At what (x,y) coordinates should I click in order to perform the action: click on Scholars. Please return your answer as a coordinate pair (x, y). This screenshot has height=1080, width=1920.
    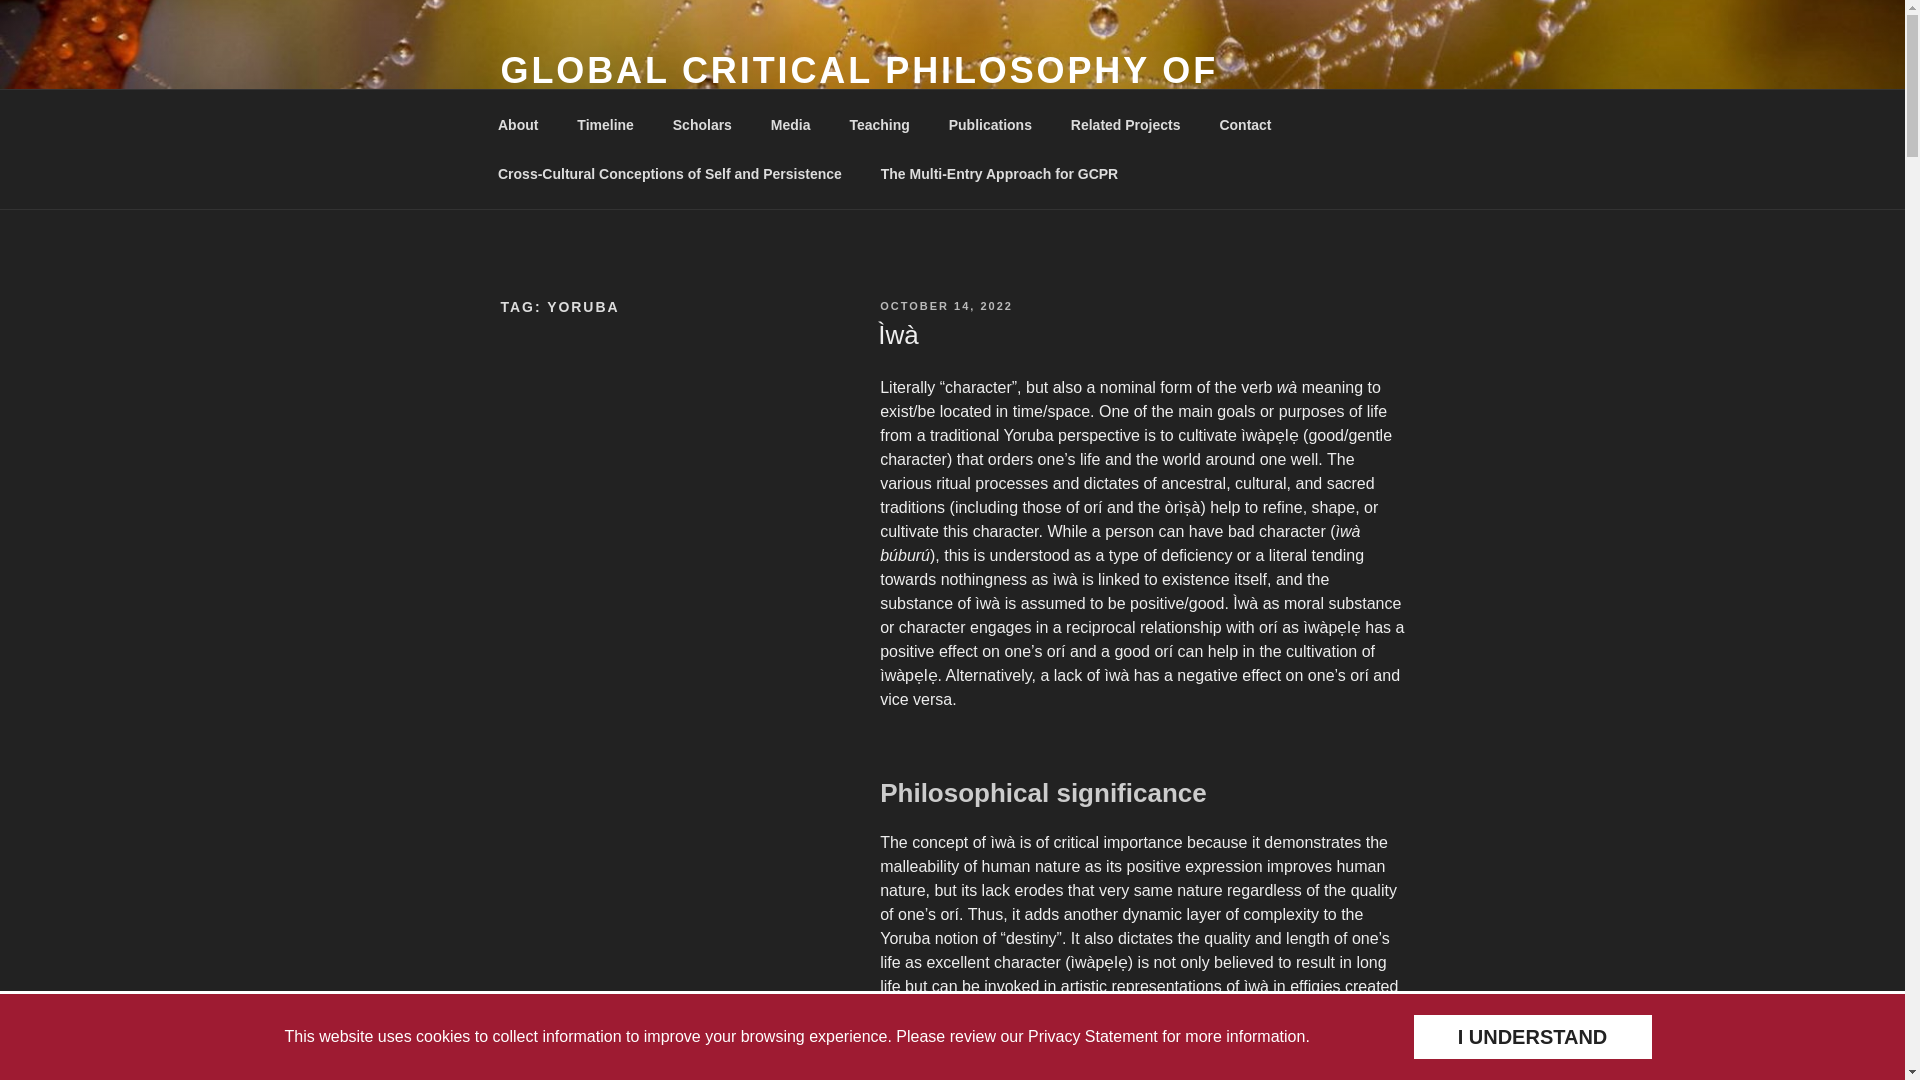
    Looking at the image, I should click on (701, 124).